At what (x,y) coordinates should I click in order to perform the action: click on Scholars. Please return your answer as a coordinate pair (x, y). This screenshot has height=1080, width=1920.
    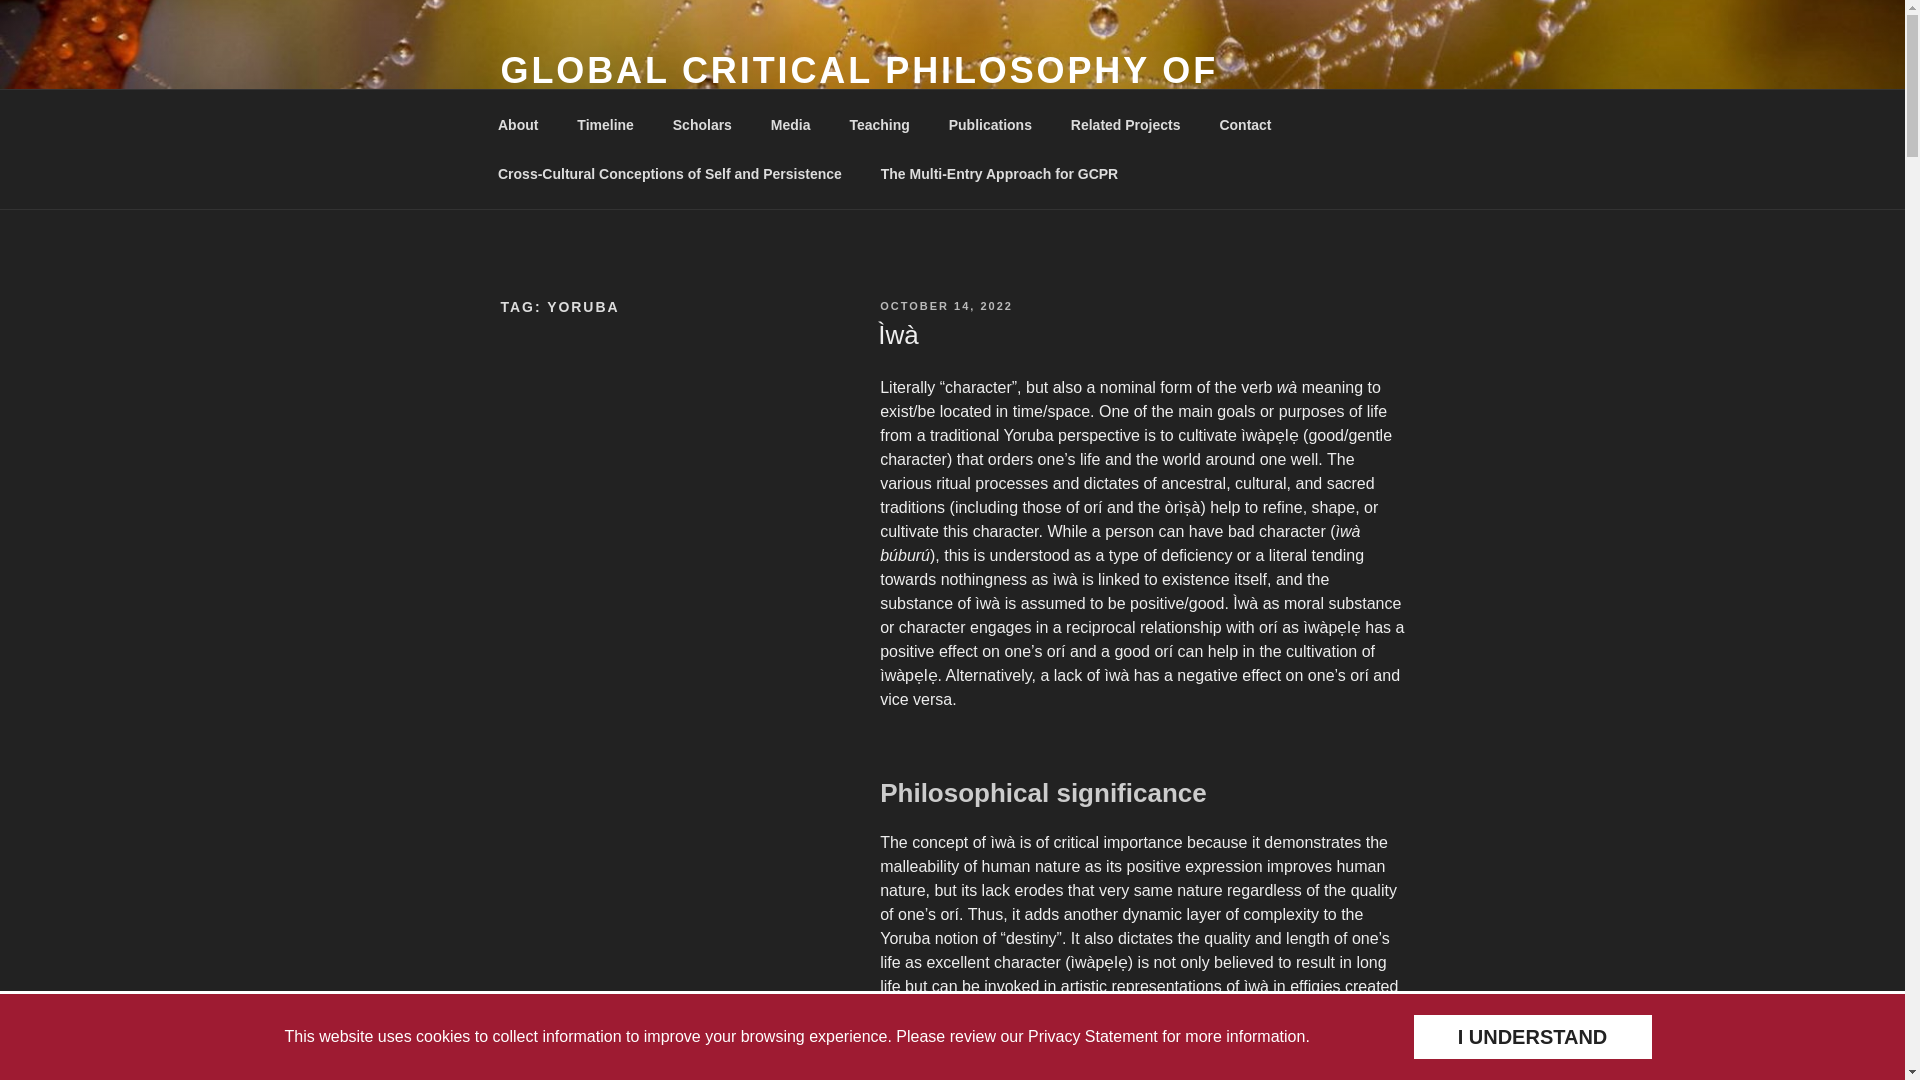
    Looking at the image, I should click on (701, 124).